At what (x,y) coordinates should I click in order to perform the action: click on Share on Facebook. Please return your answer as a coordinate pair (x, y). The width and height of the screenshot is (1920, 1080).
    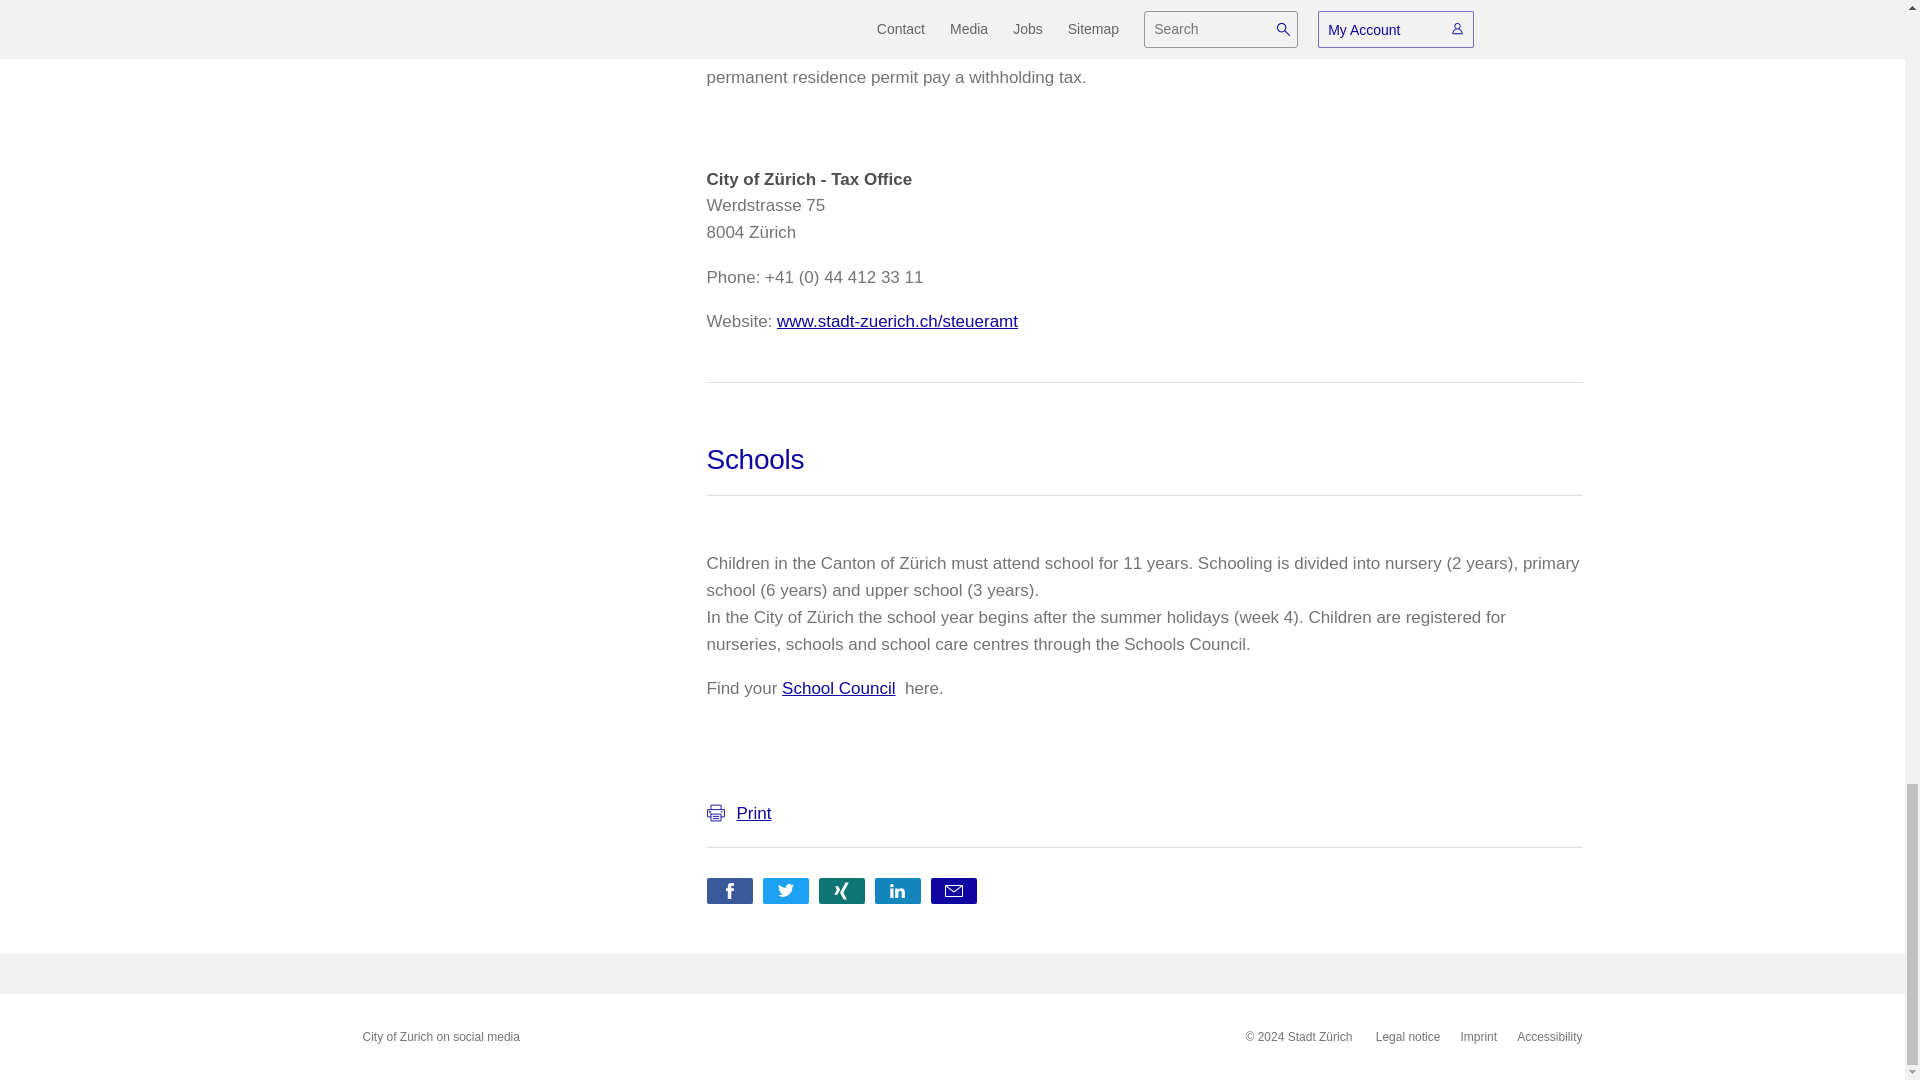
    Looking at the image, I should click on (729, 890).